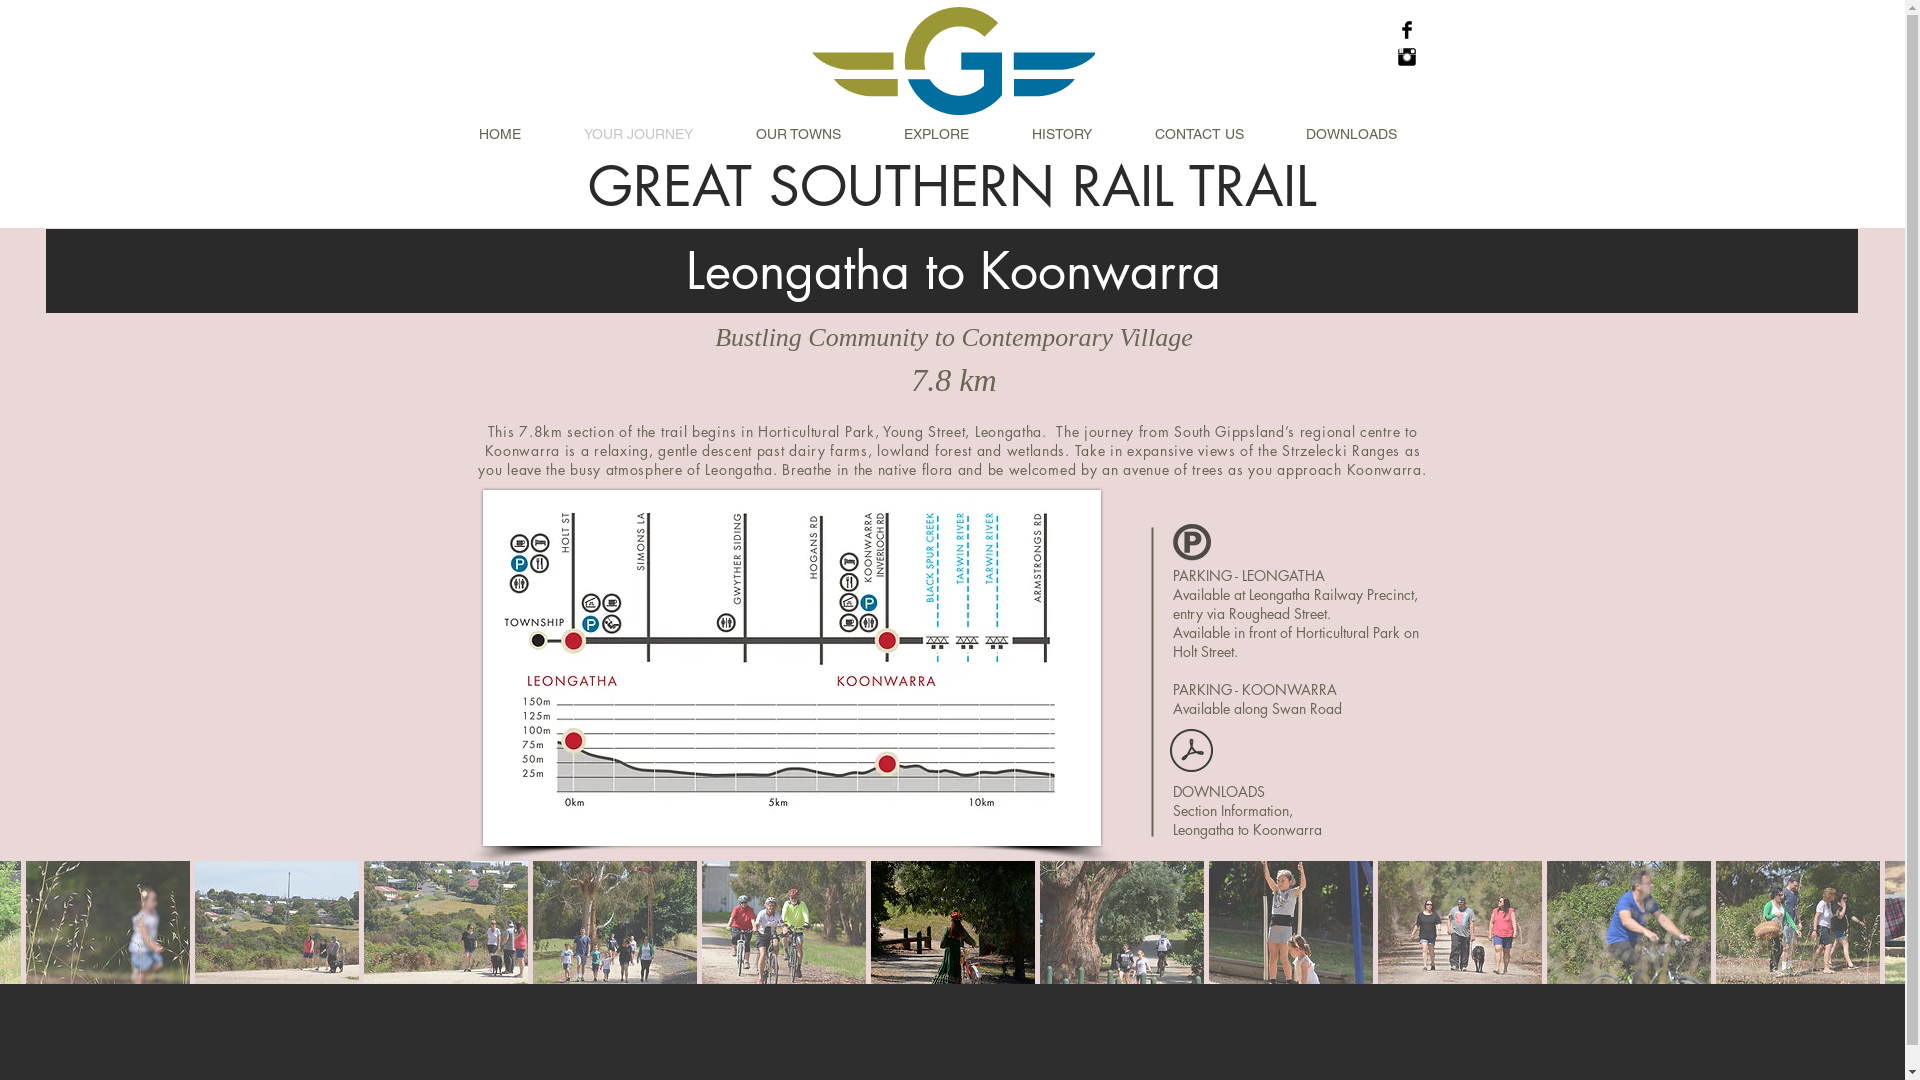 This screenshot has width=1920, height=1080. Describe the element at coordinates (1078, 134) in the screenshot. I see `HISTORY` at that location.